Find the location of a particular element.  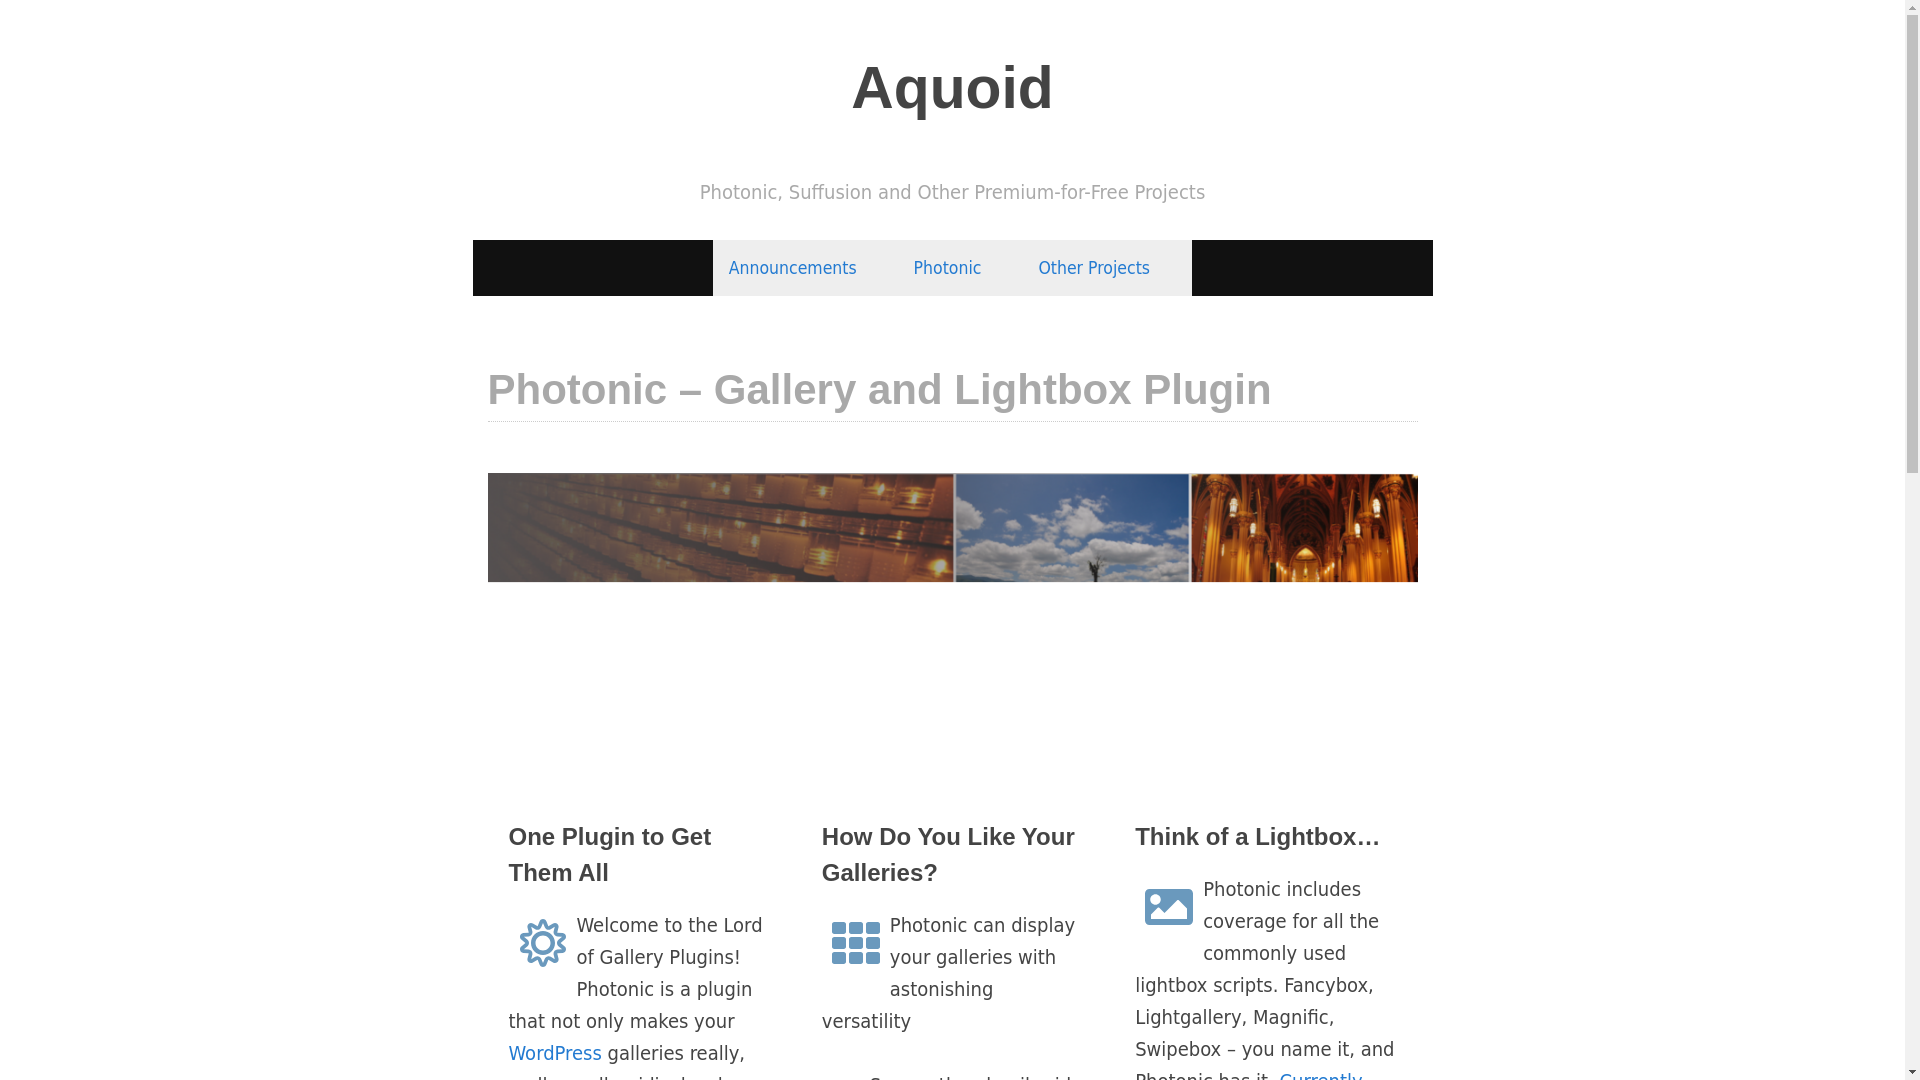

Currently supporting 19 scripts is located at coordinates (1248, 1074).